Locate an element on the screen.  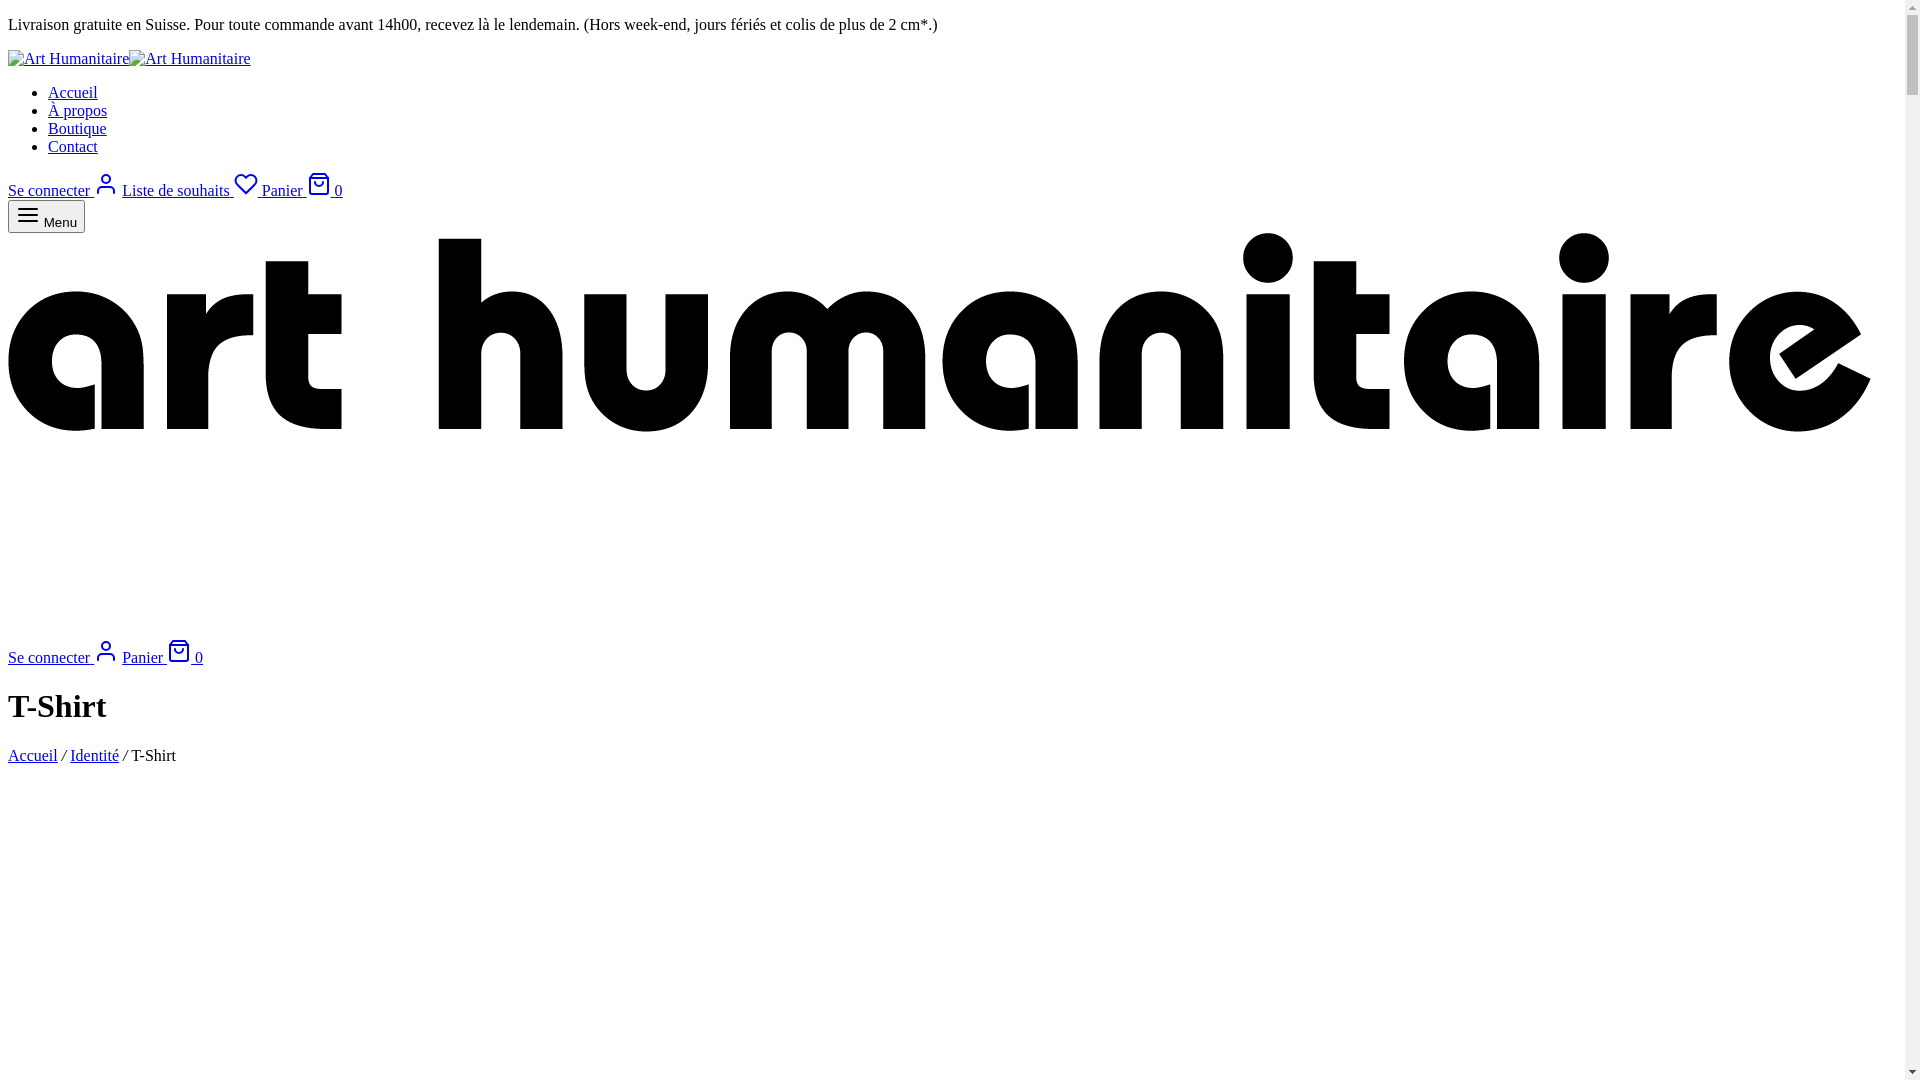
Contact is located at coordinates (73, 146).